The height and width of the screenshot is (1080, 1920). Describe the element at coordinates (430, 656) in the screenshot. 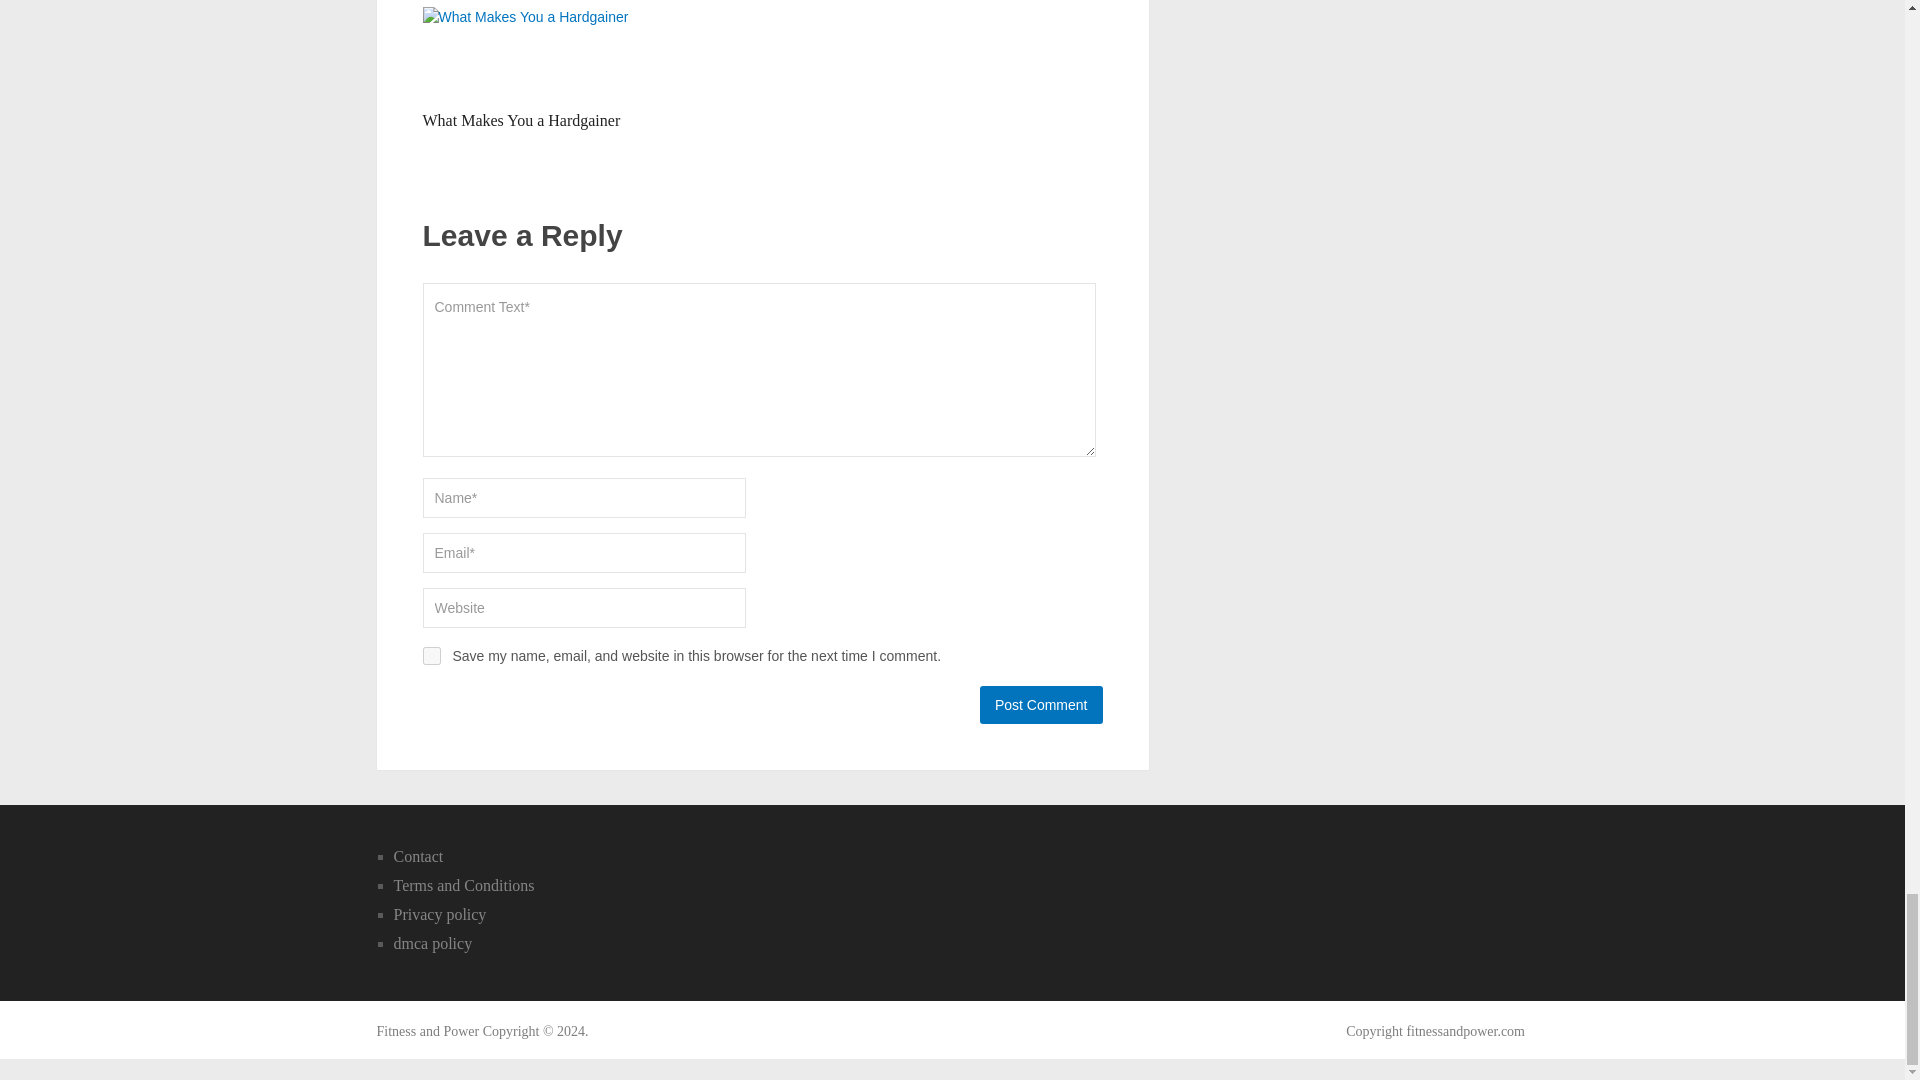

I see `yes` at that location.